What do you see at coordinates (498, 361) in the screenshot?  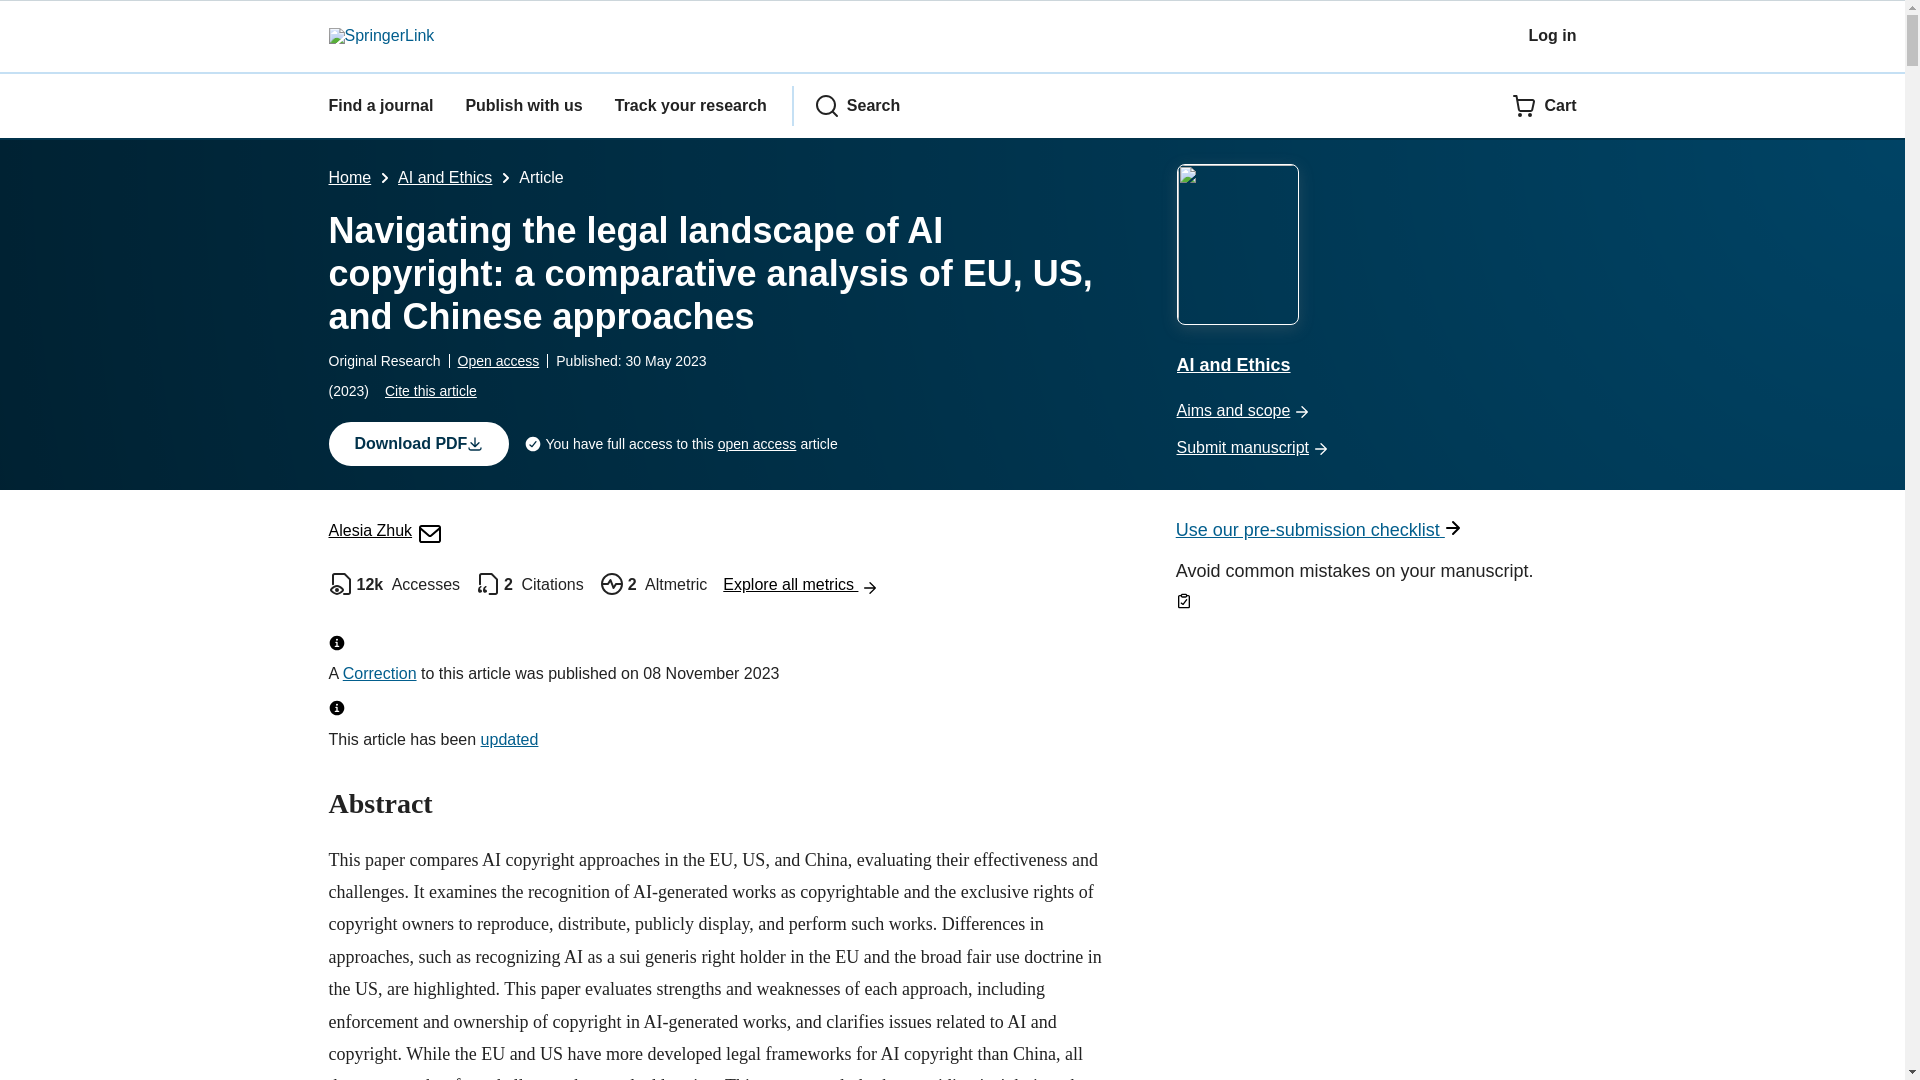 I see `Open access` at bounding box center [498, 361].